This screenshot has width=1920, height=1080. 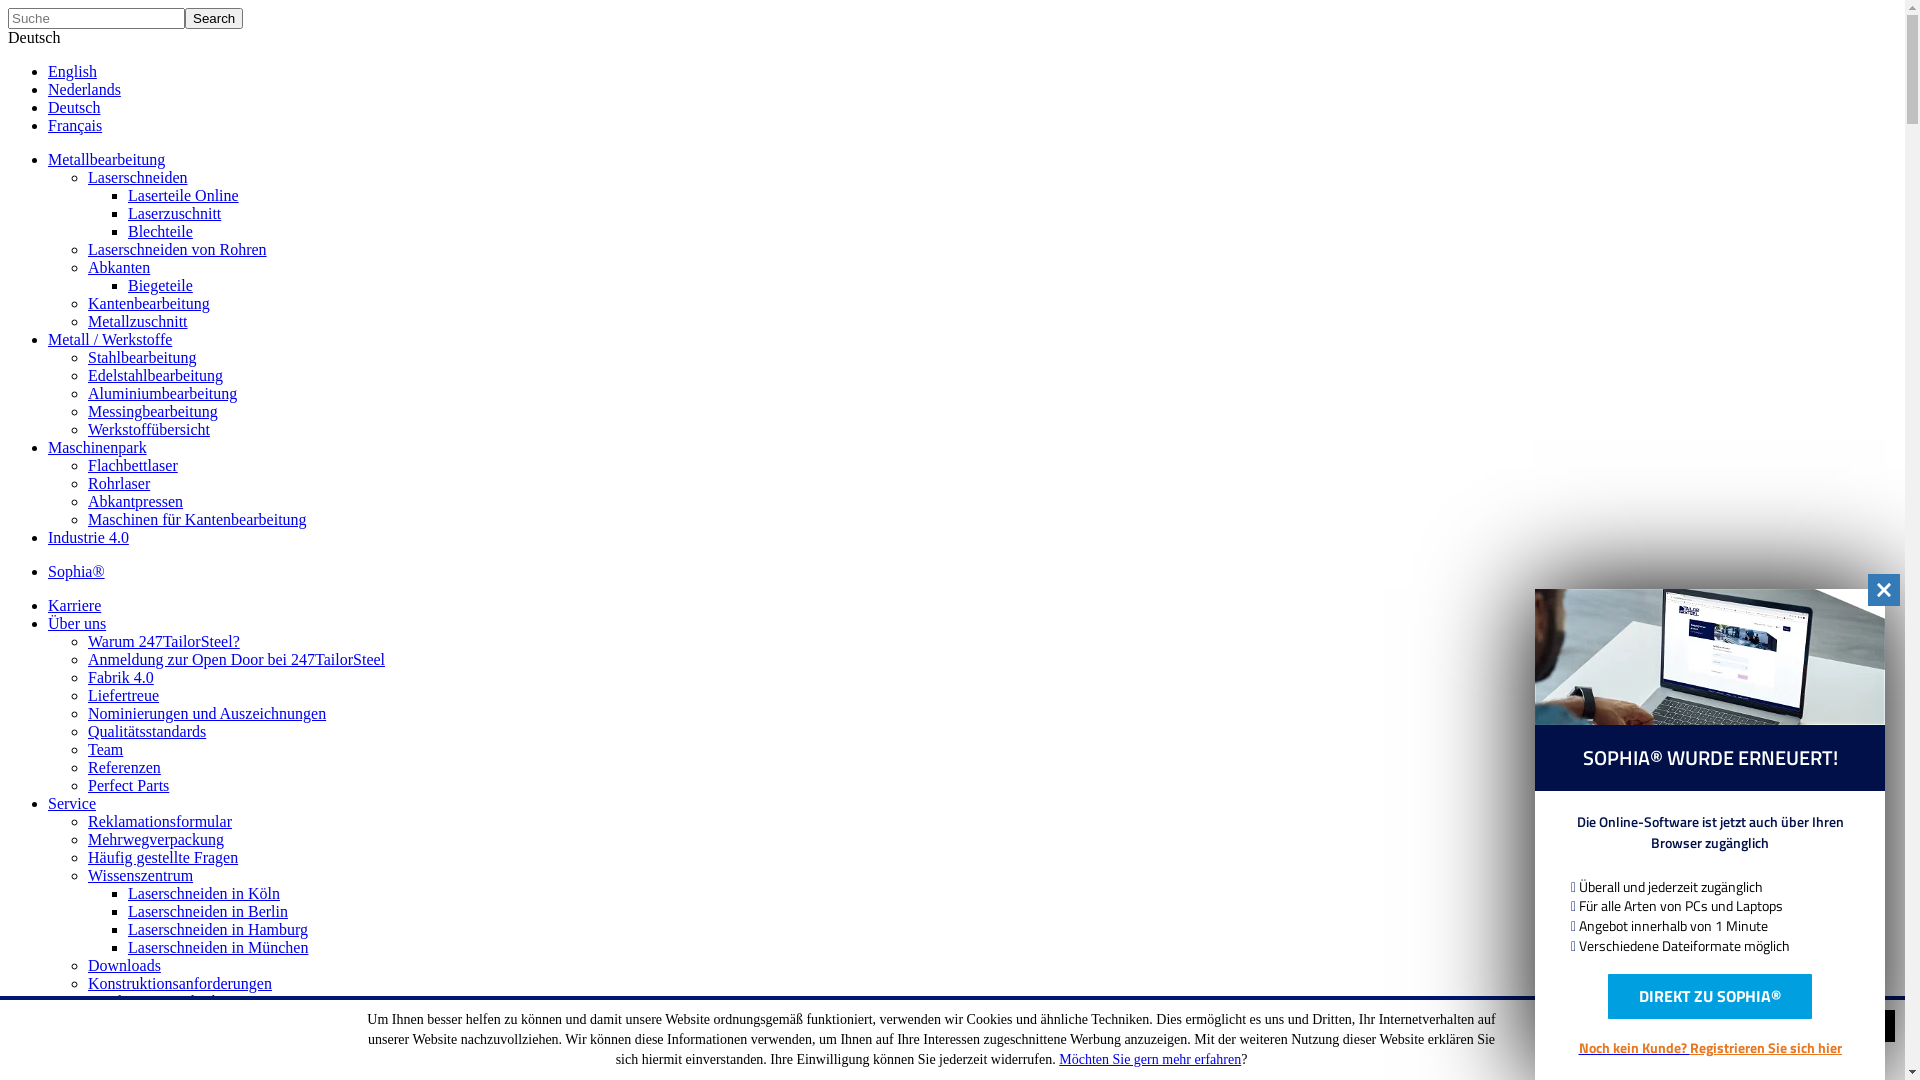 What do you see at coordinates (74, 108) in the screenshot?
I see `Deutsch` at bounding box center [74, 108].